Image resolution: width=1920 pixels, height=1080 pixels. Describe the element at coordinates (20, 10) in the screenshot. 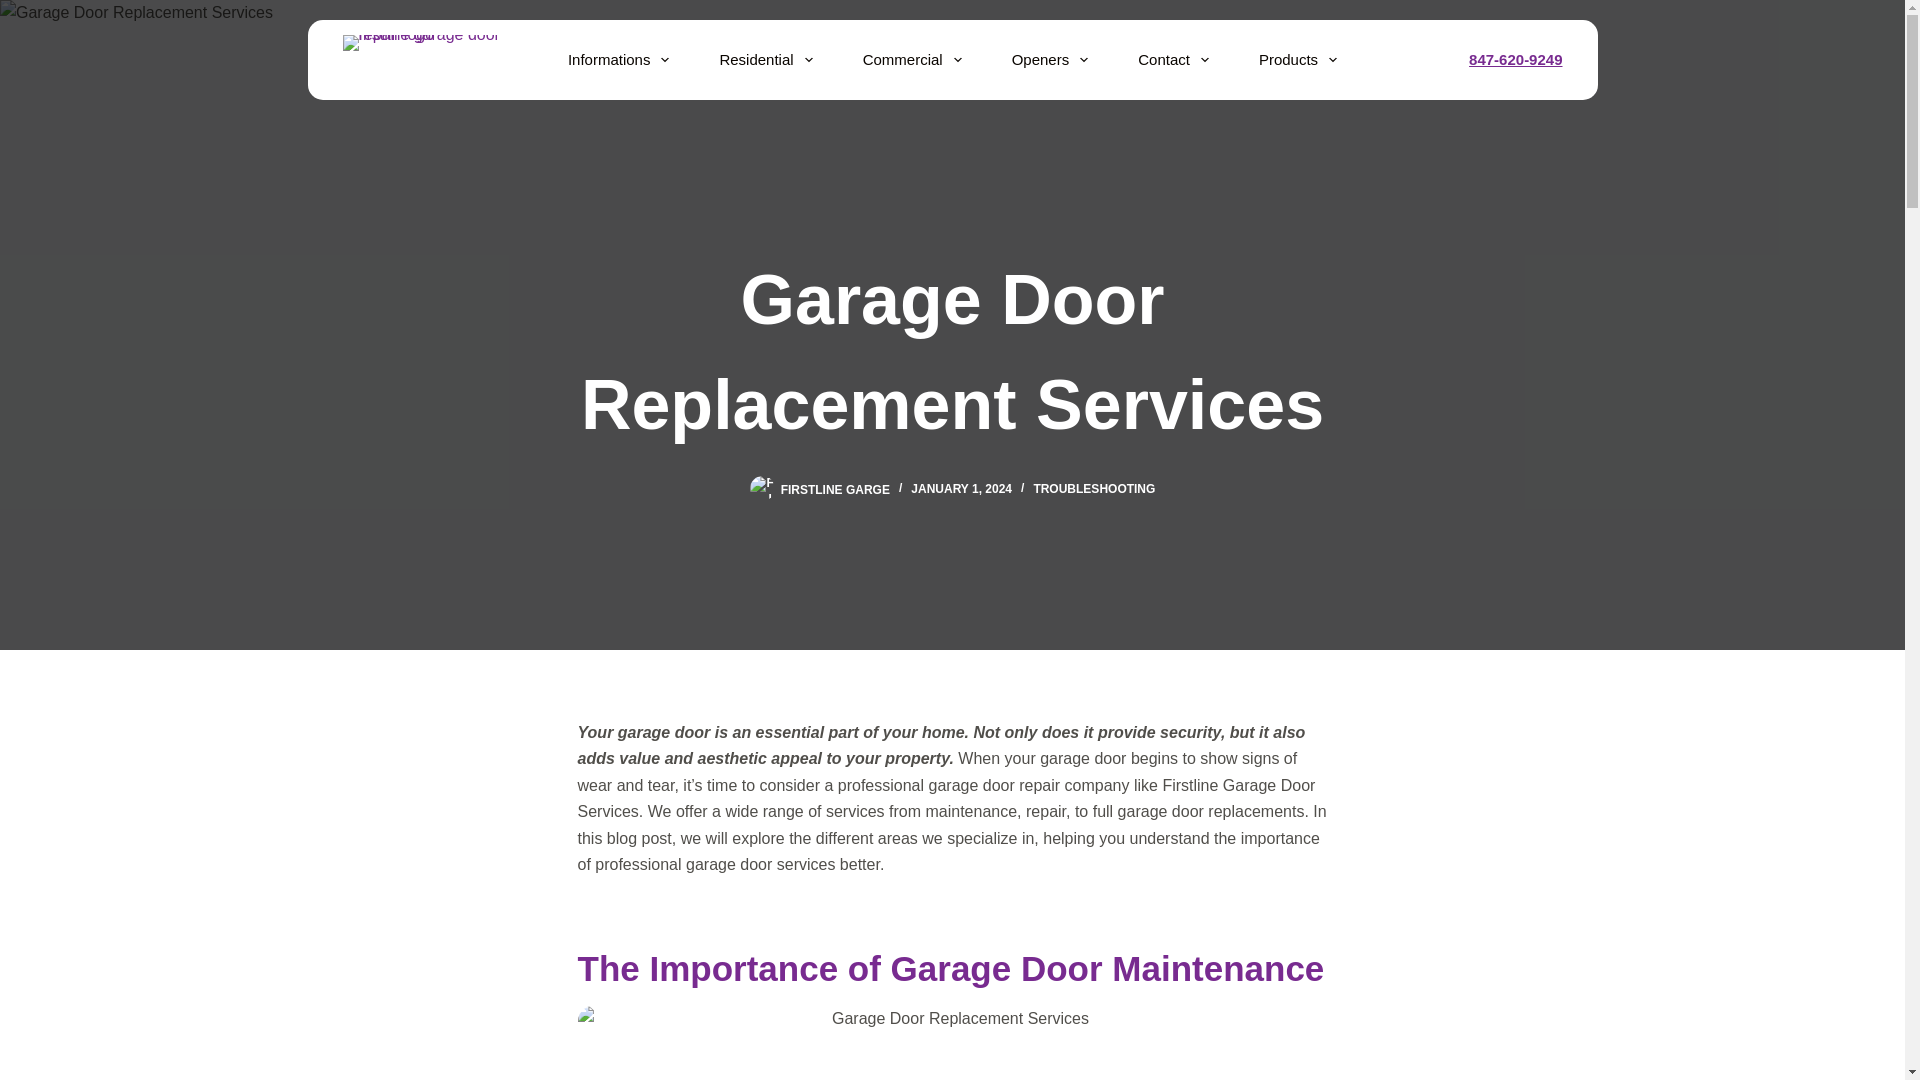

I see `Skip to content` at that location.